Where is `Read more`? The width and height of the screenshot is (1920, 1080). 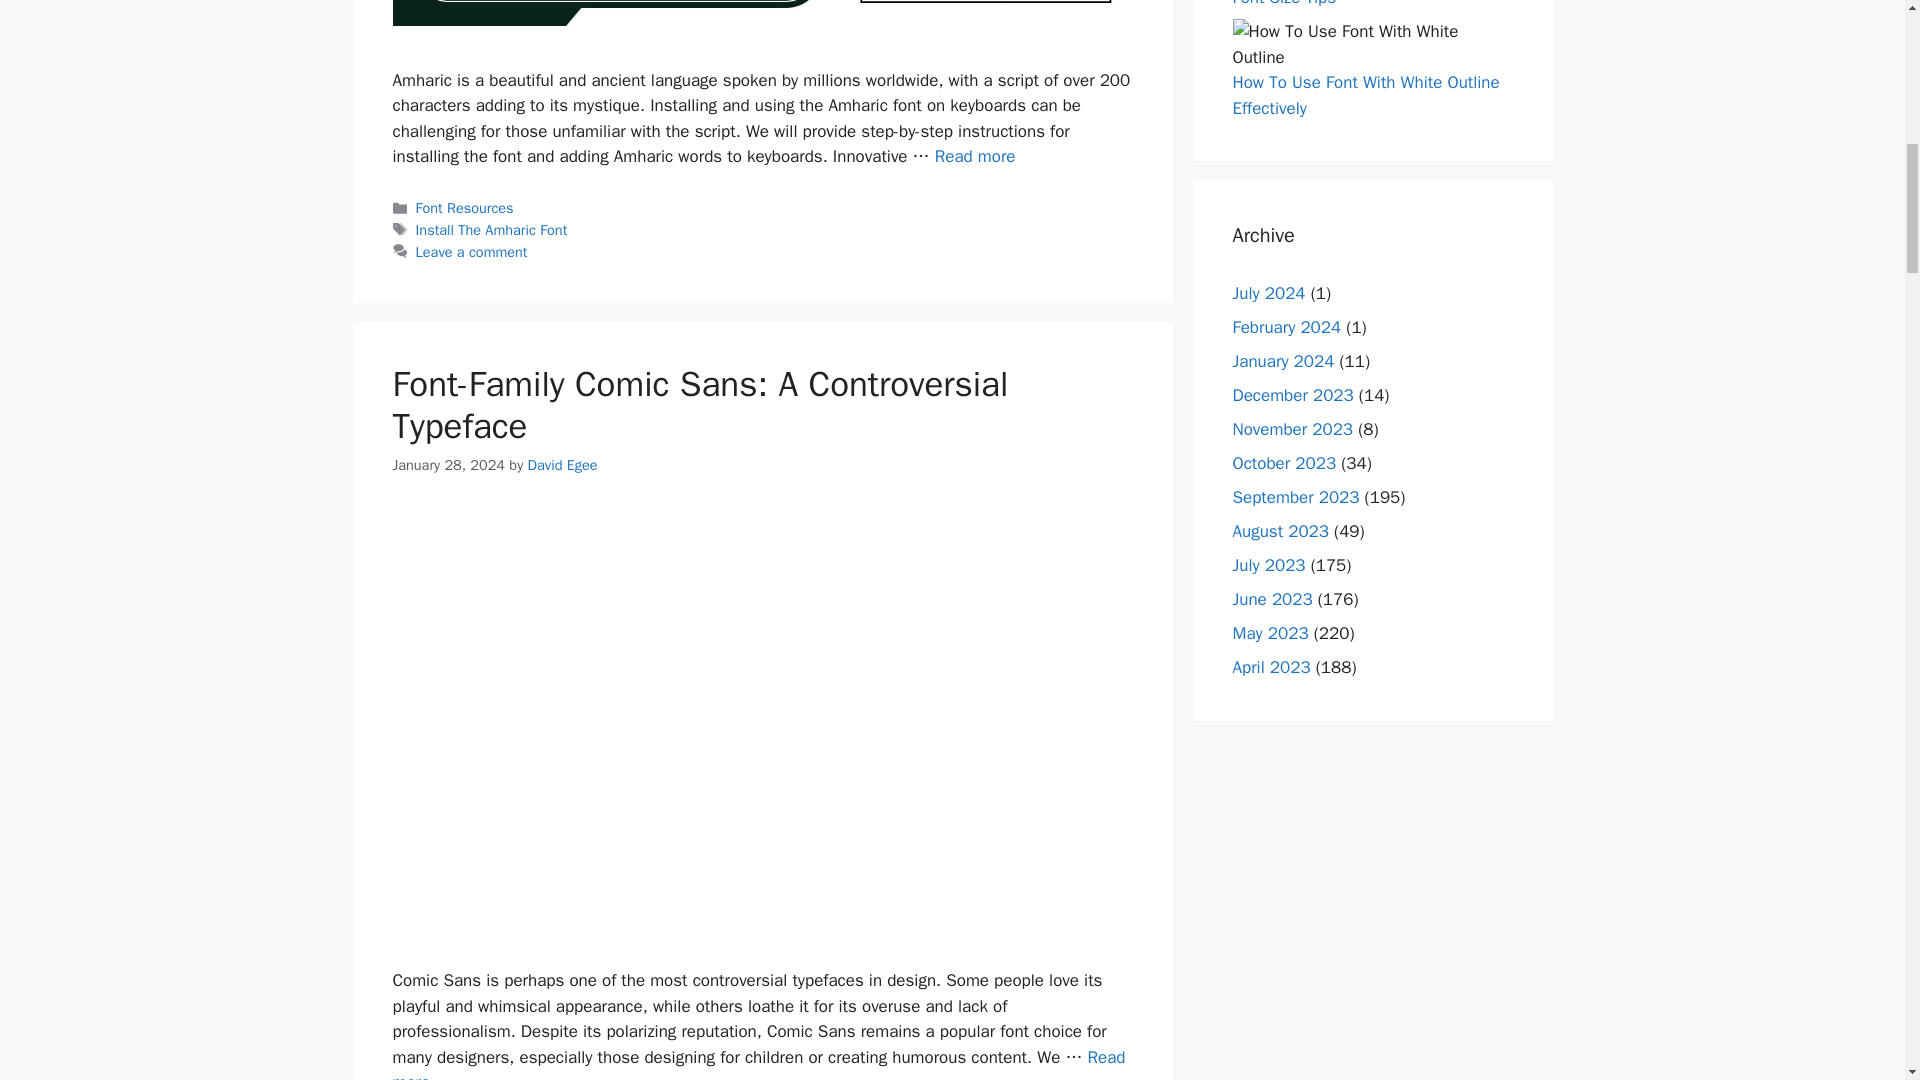 Read more is located at coordinates (758, 1063).